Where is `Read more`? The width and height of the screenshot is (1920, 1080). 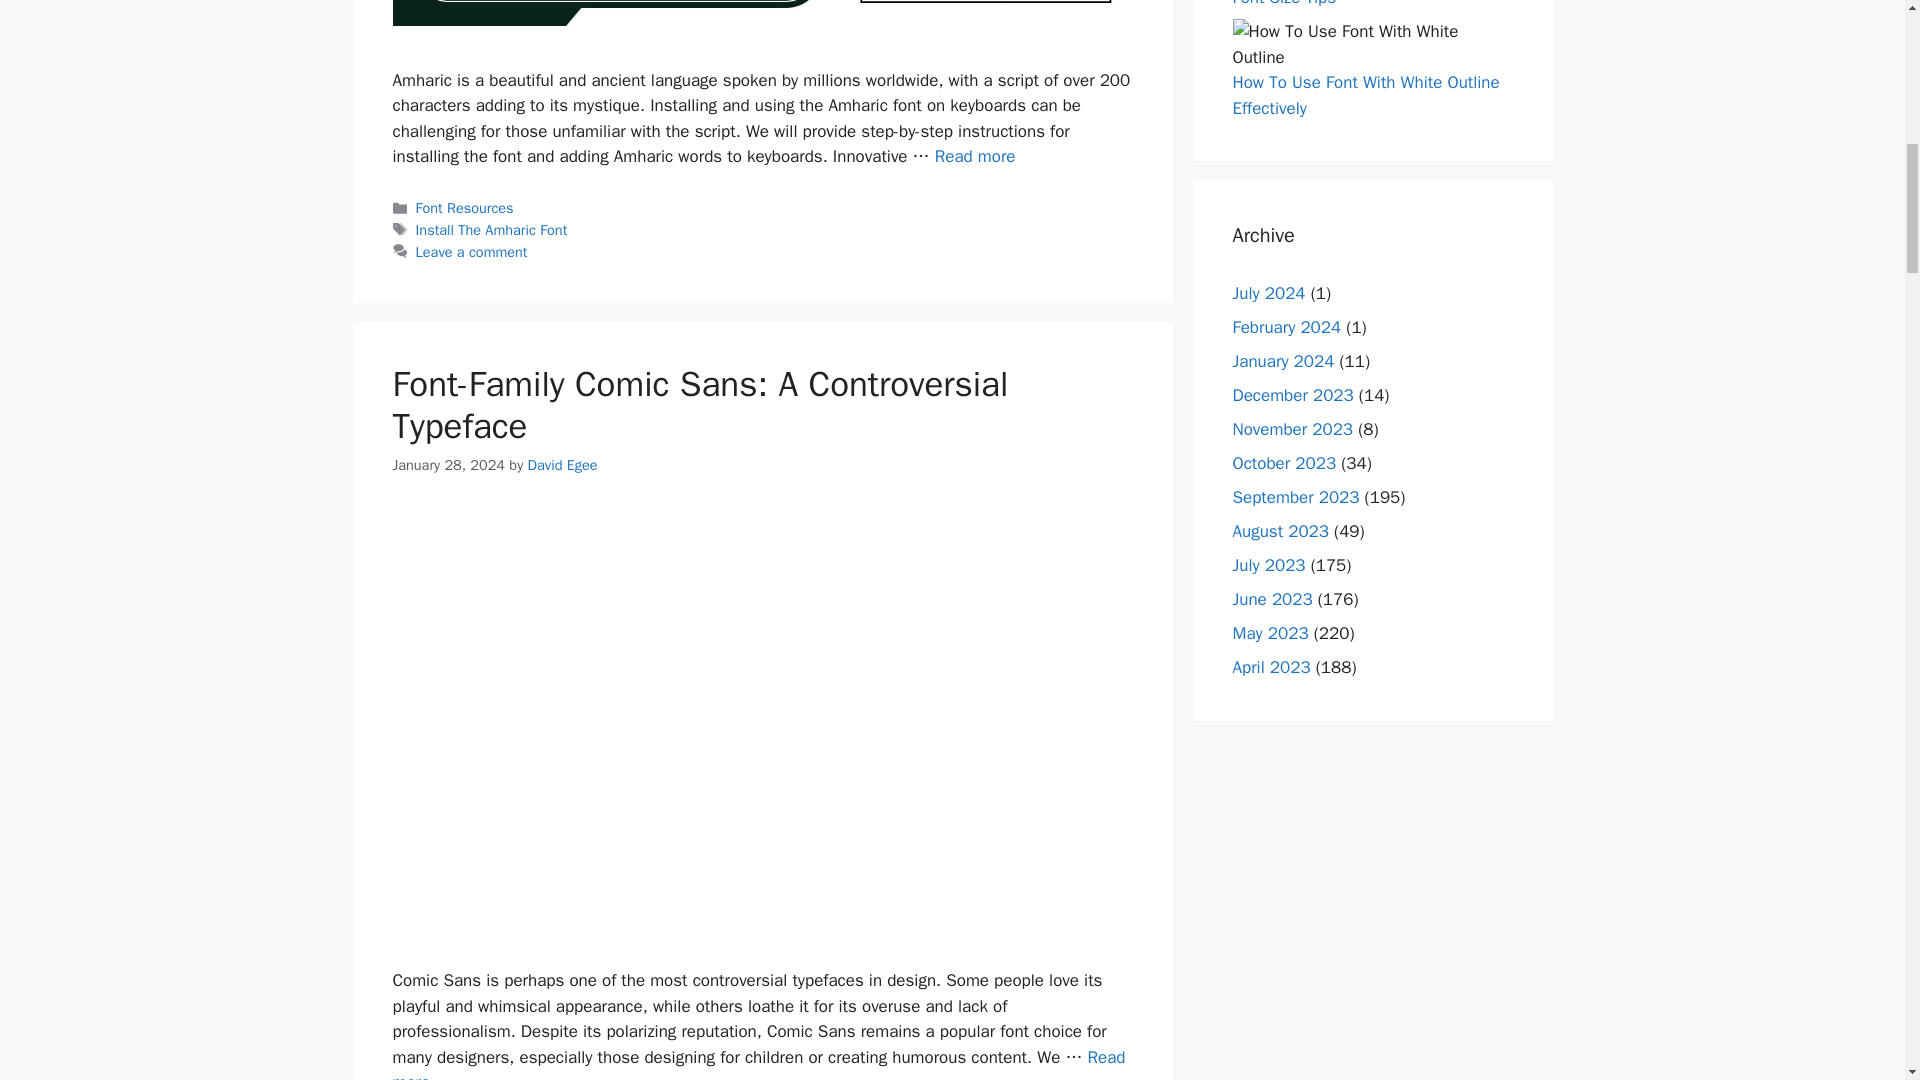 Read more is located at coordinates (758, 1063).